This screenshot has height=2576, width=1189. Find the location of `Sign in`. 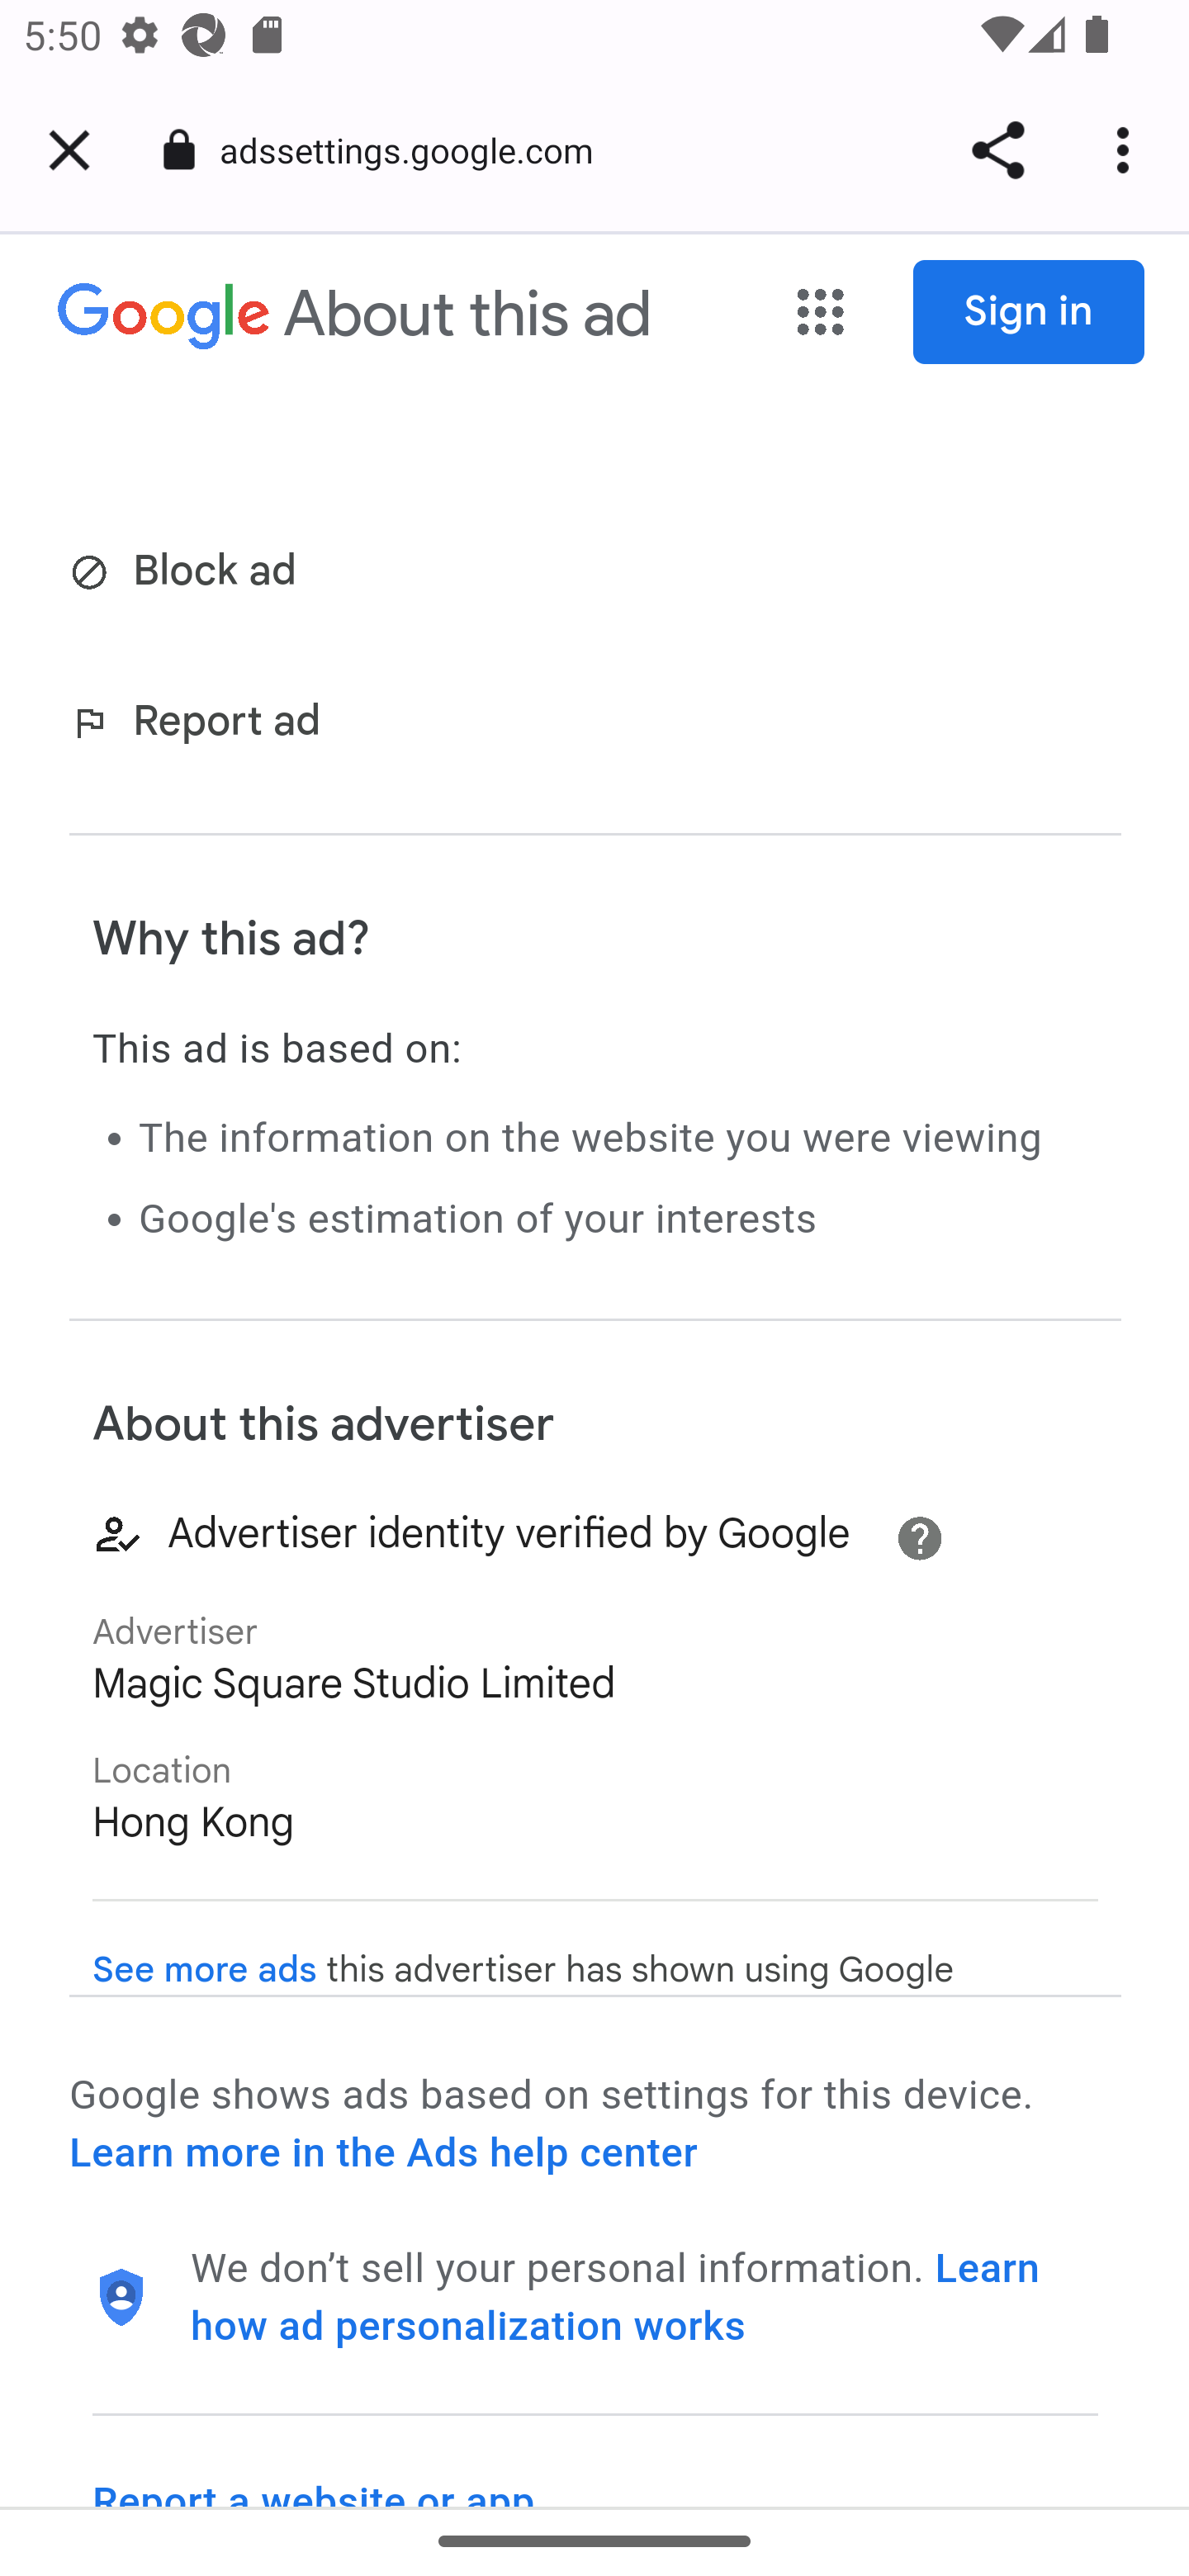

Sign in is located at coordinates (1030, 313).